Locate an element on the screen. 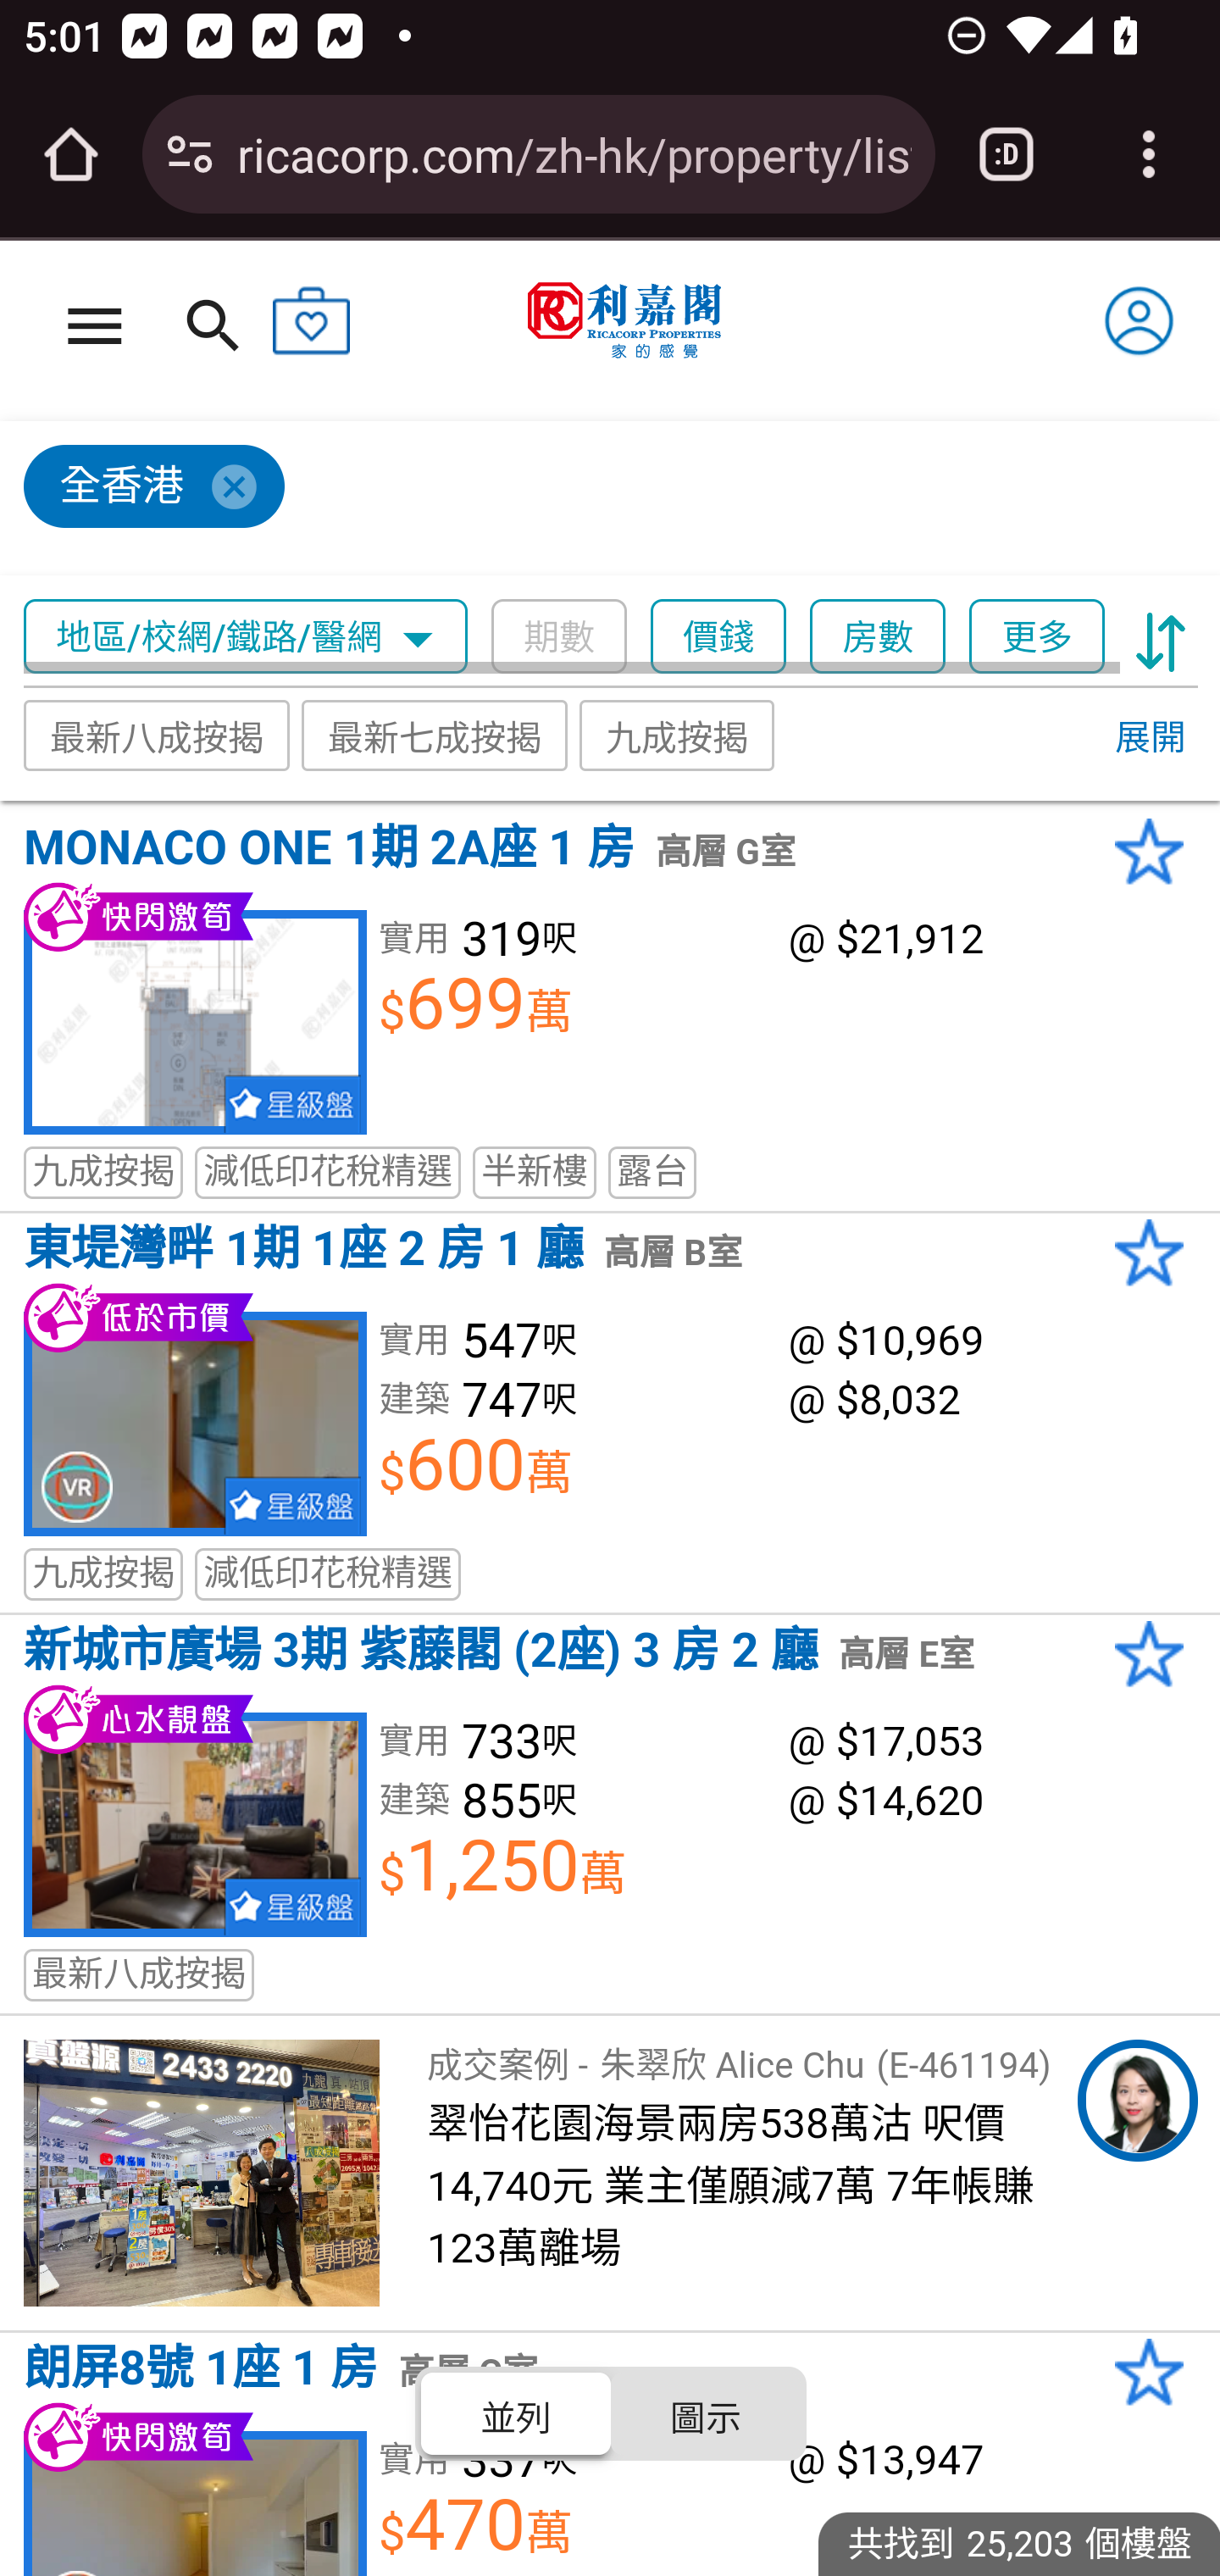  最新八成按揭 is located at coordinates (158, 734).